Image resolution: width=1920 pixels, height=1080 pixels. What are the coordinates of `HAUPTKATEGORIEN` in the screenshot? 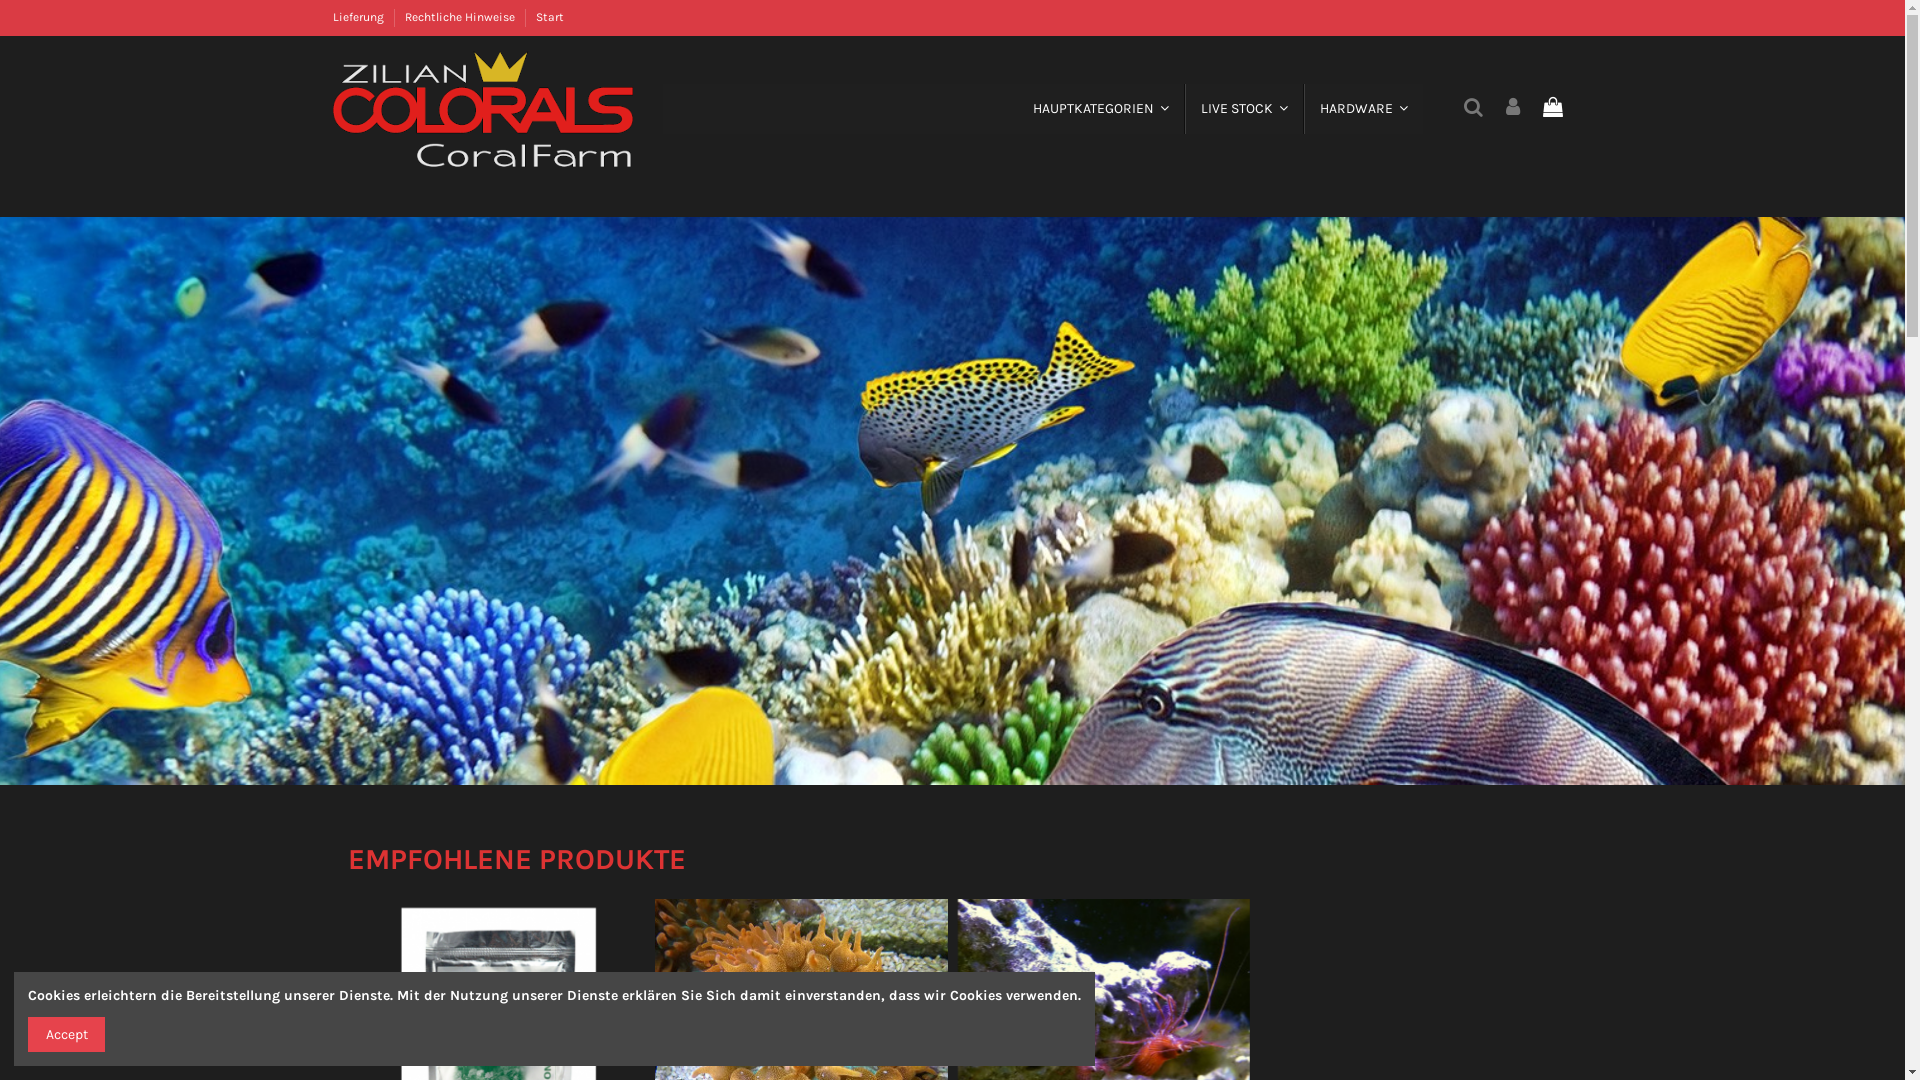 It's located at (1100, 109).